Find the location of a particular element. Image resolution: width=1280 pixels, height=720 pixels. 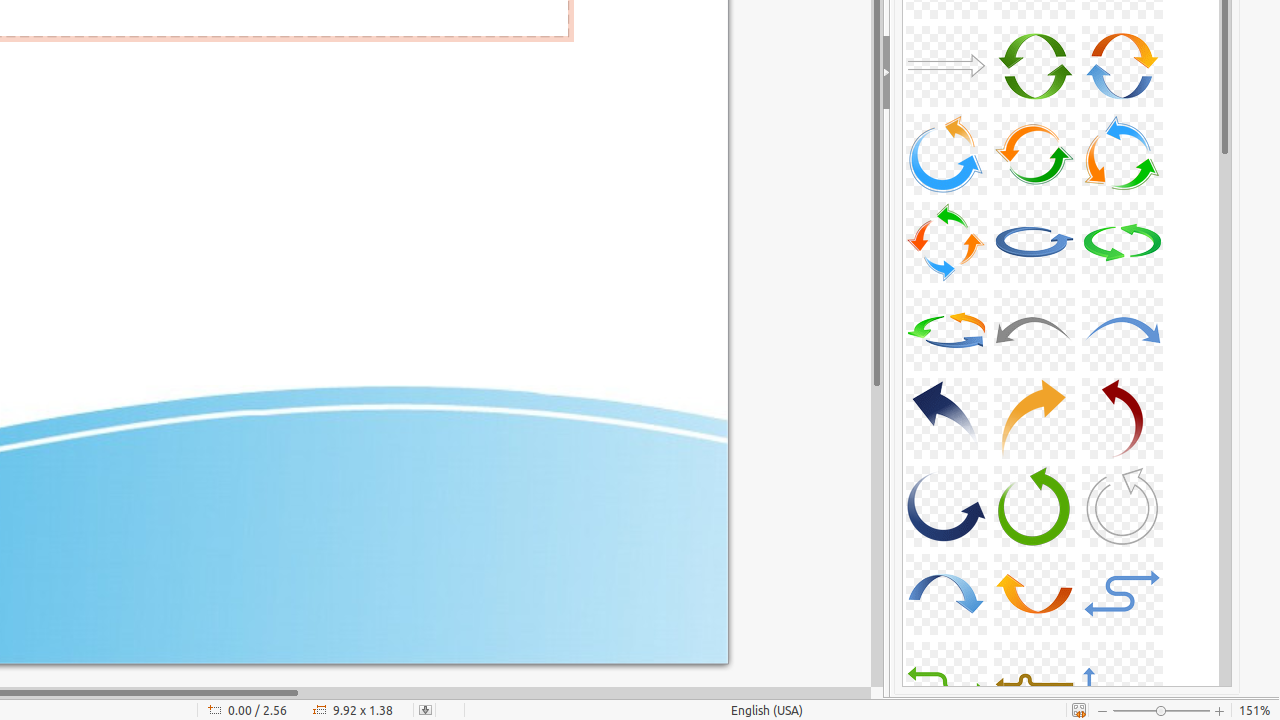

A16-CircleArrow is located at coordinates (946, 154).